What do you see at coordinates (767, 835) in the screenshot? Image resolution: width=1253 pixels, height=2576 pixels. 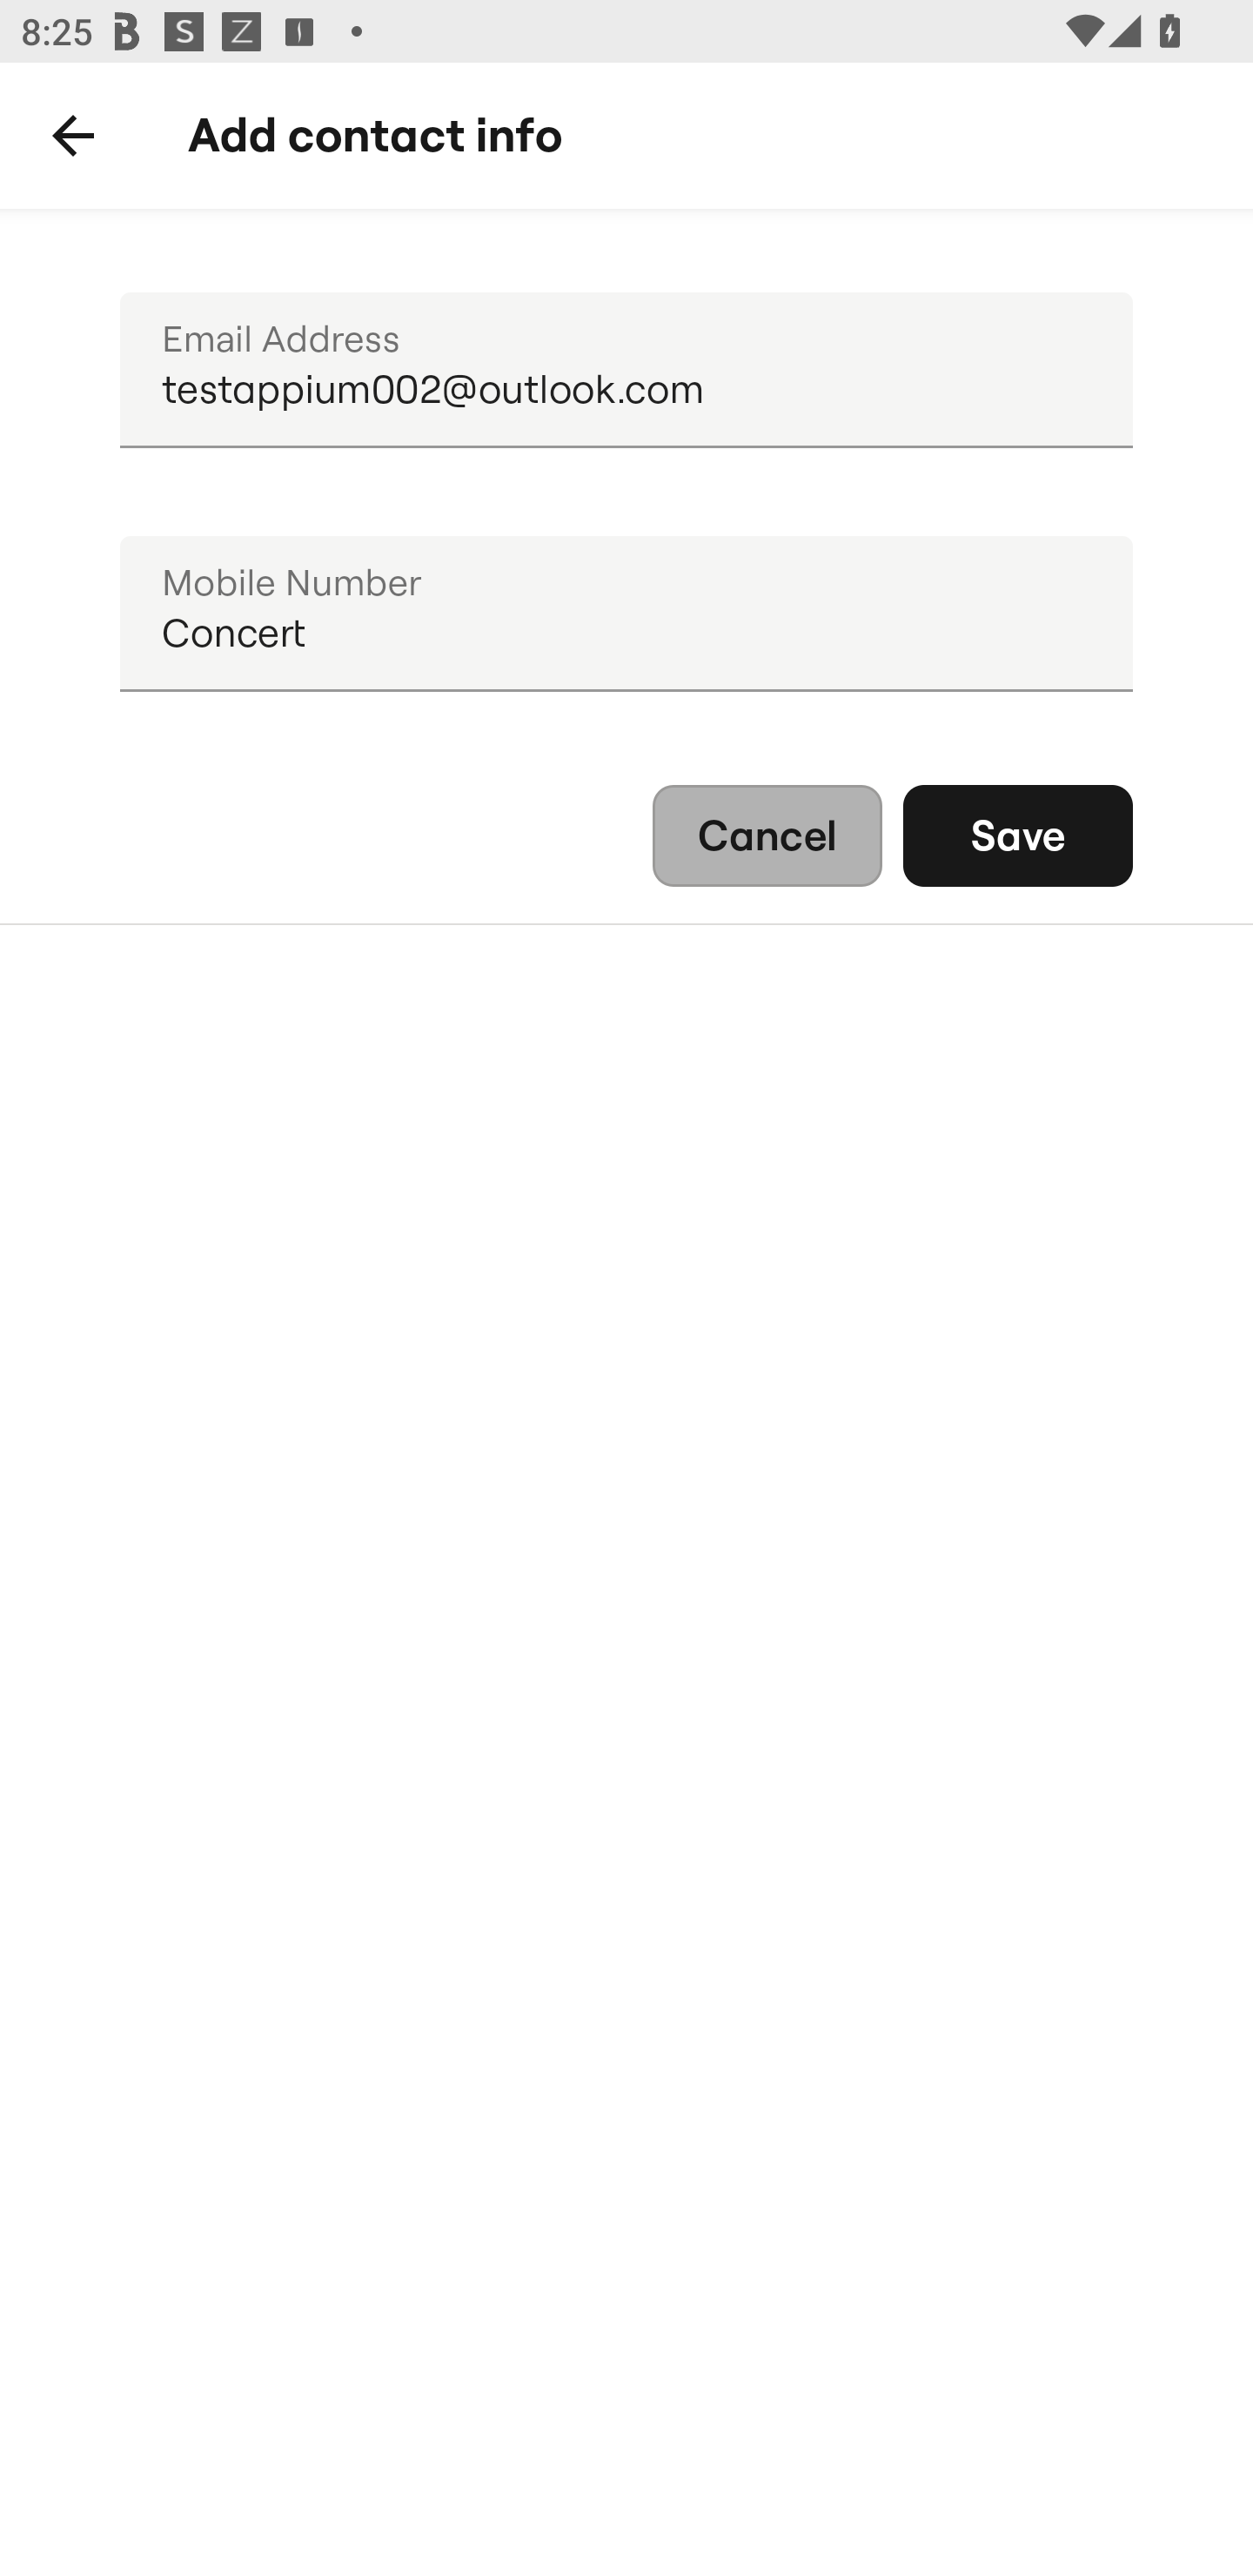 I see `Cancel` at bounding box center [767, 835].